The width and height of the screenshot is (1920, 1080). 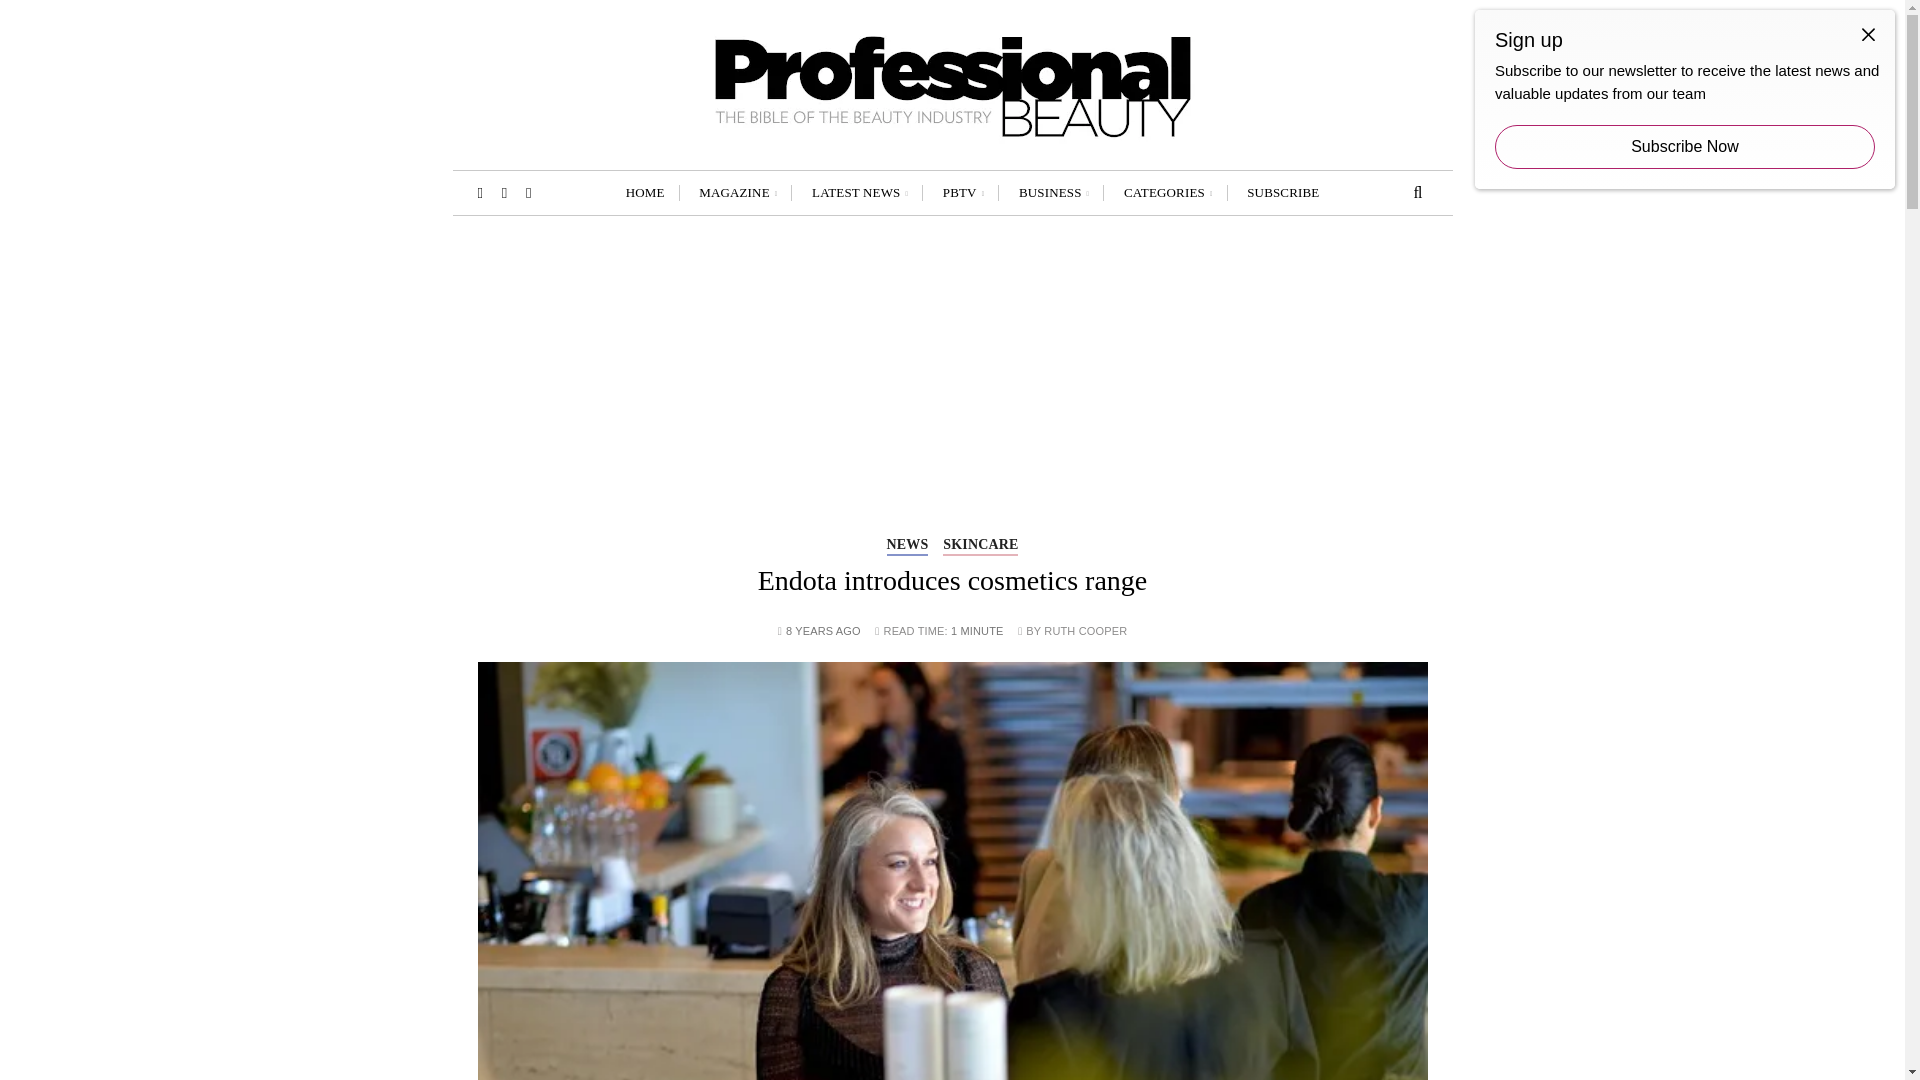 What do you see at coordinates (1054, 192) in the screenshot?
I see `BUSINESS` at bounding box center [1054, 192].